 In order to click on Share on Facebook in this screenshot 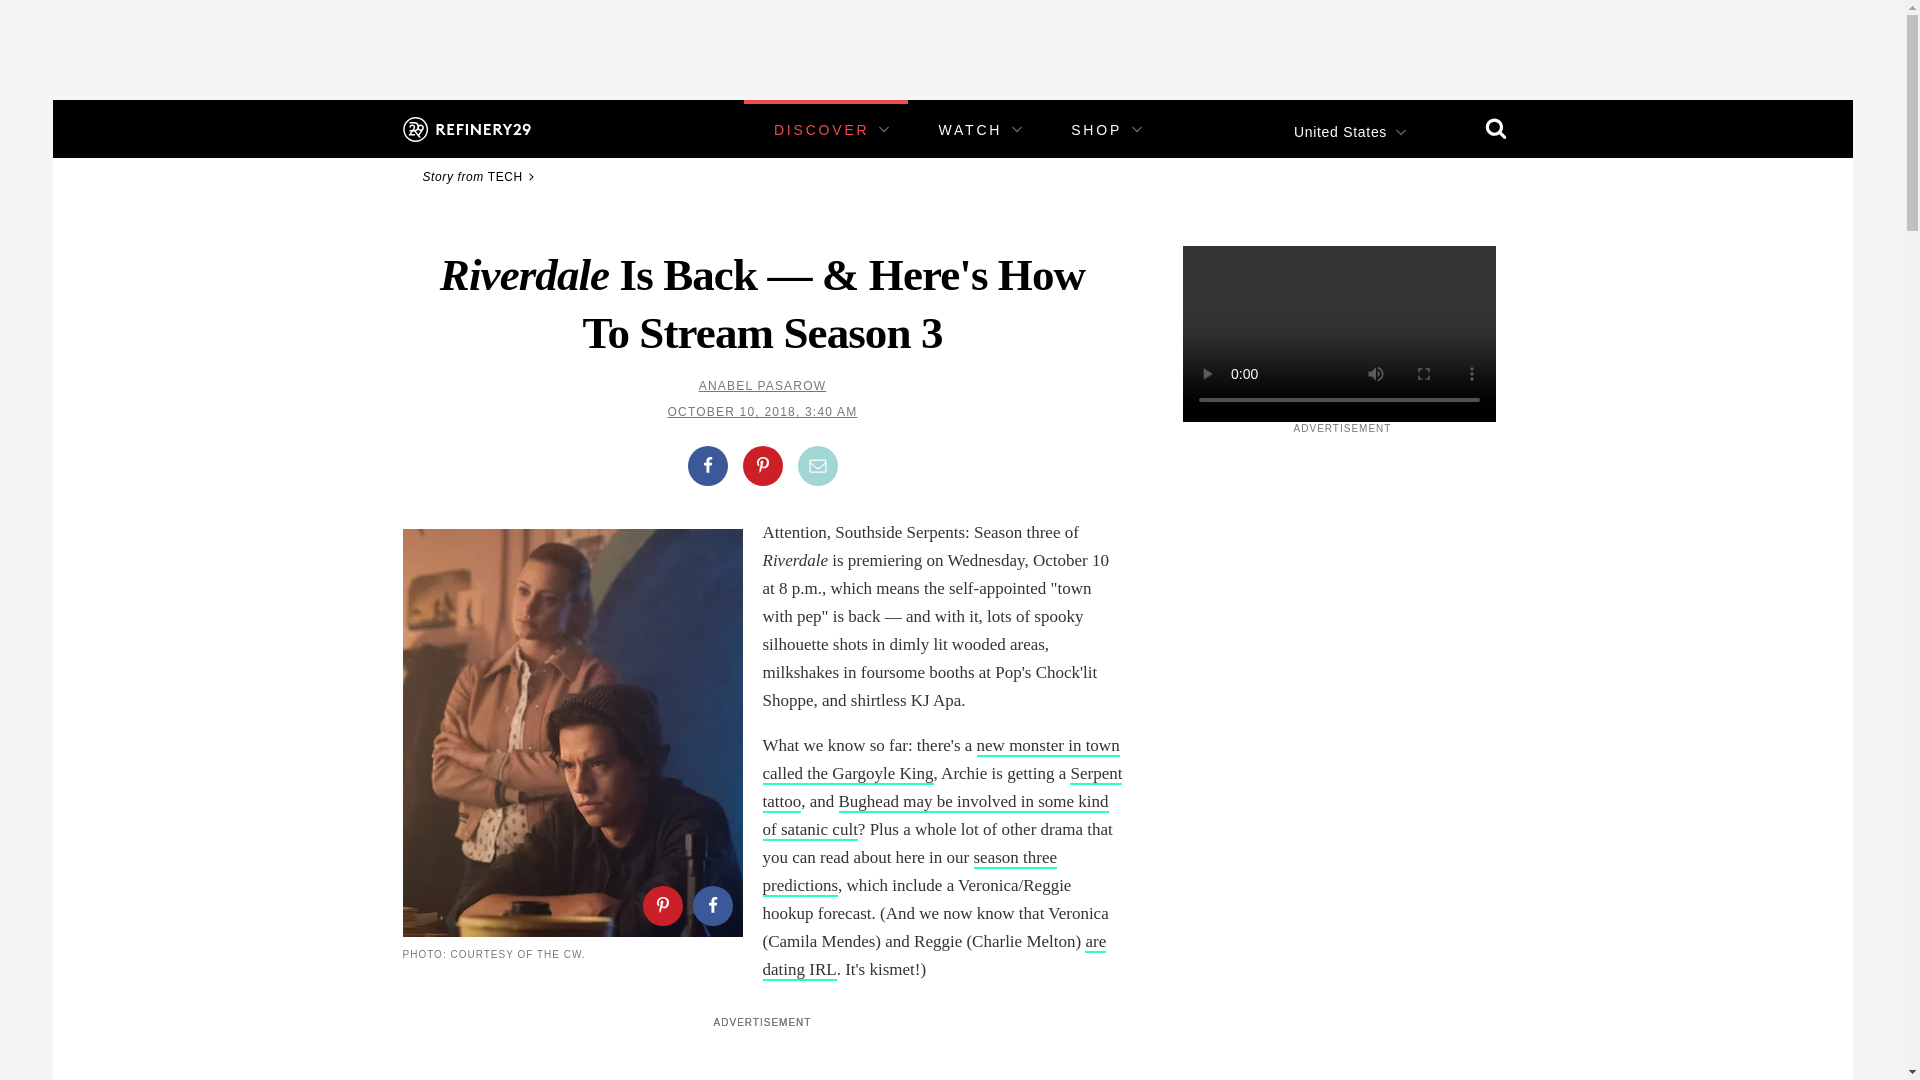, I will do `click(707, 466)`.